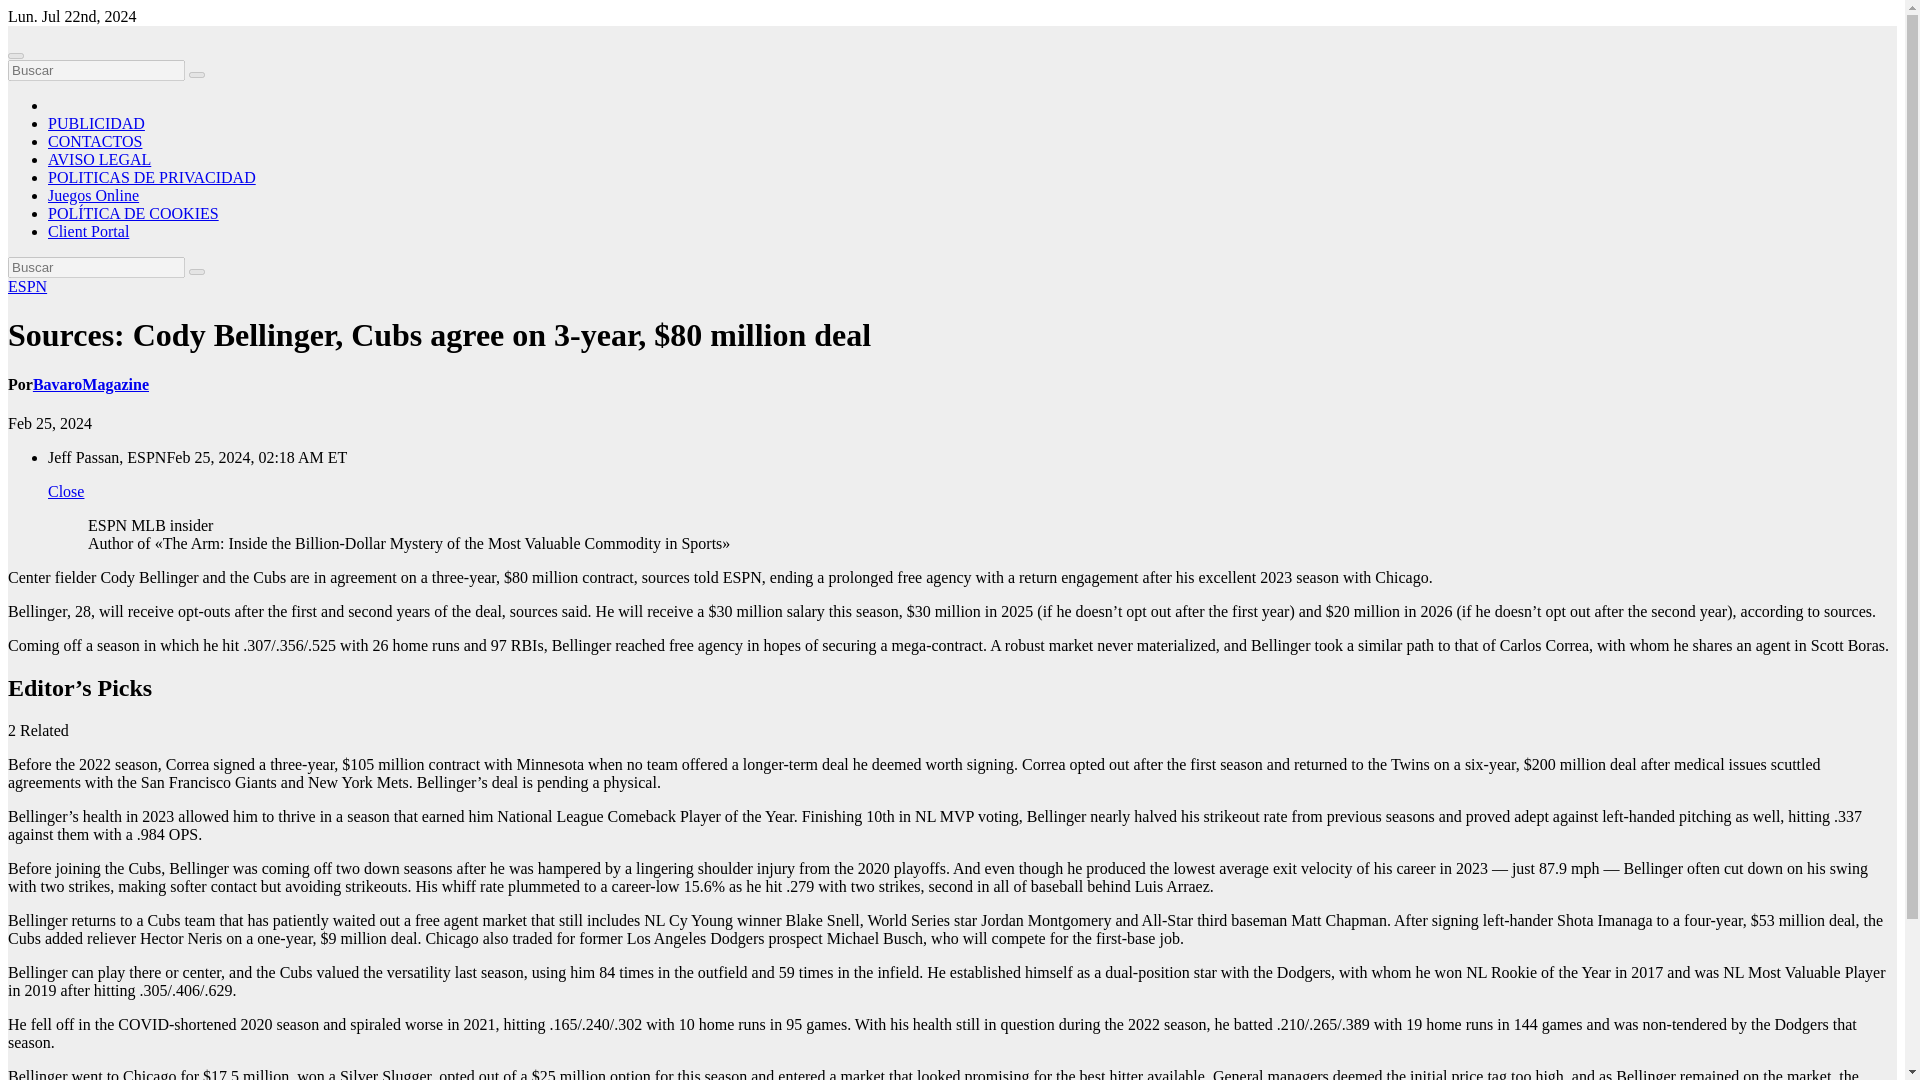 Image resolution: width=1920 pixels, height=1080 pixels. Describe the element at coordinates (88, 230) in the screenshot. I see `Client Portal` at that location.